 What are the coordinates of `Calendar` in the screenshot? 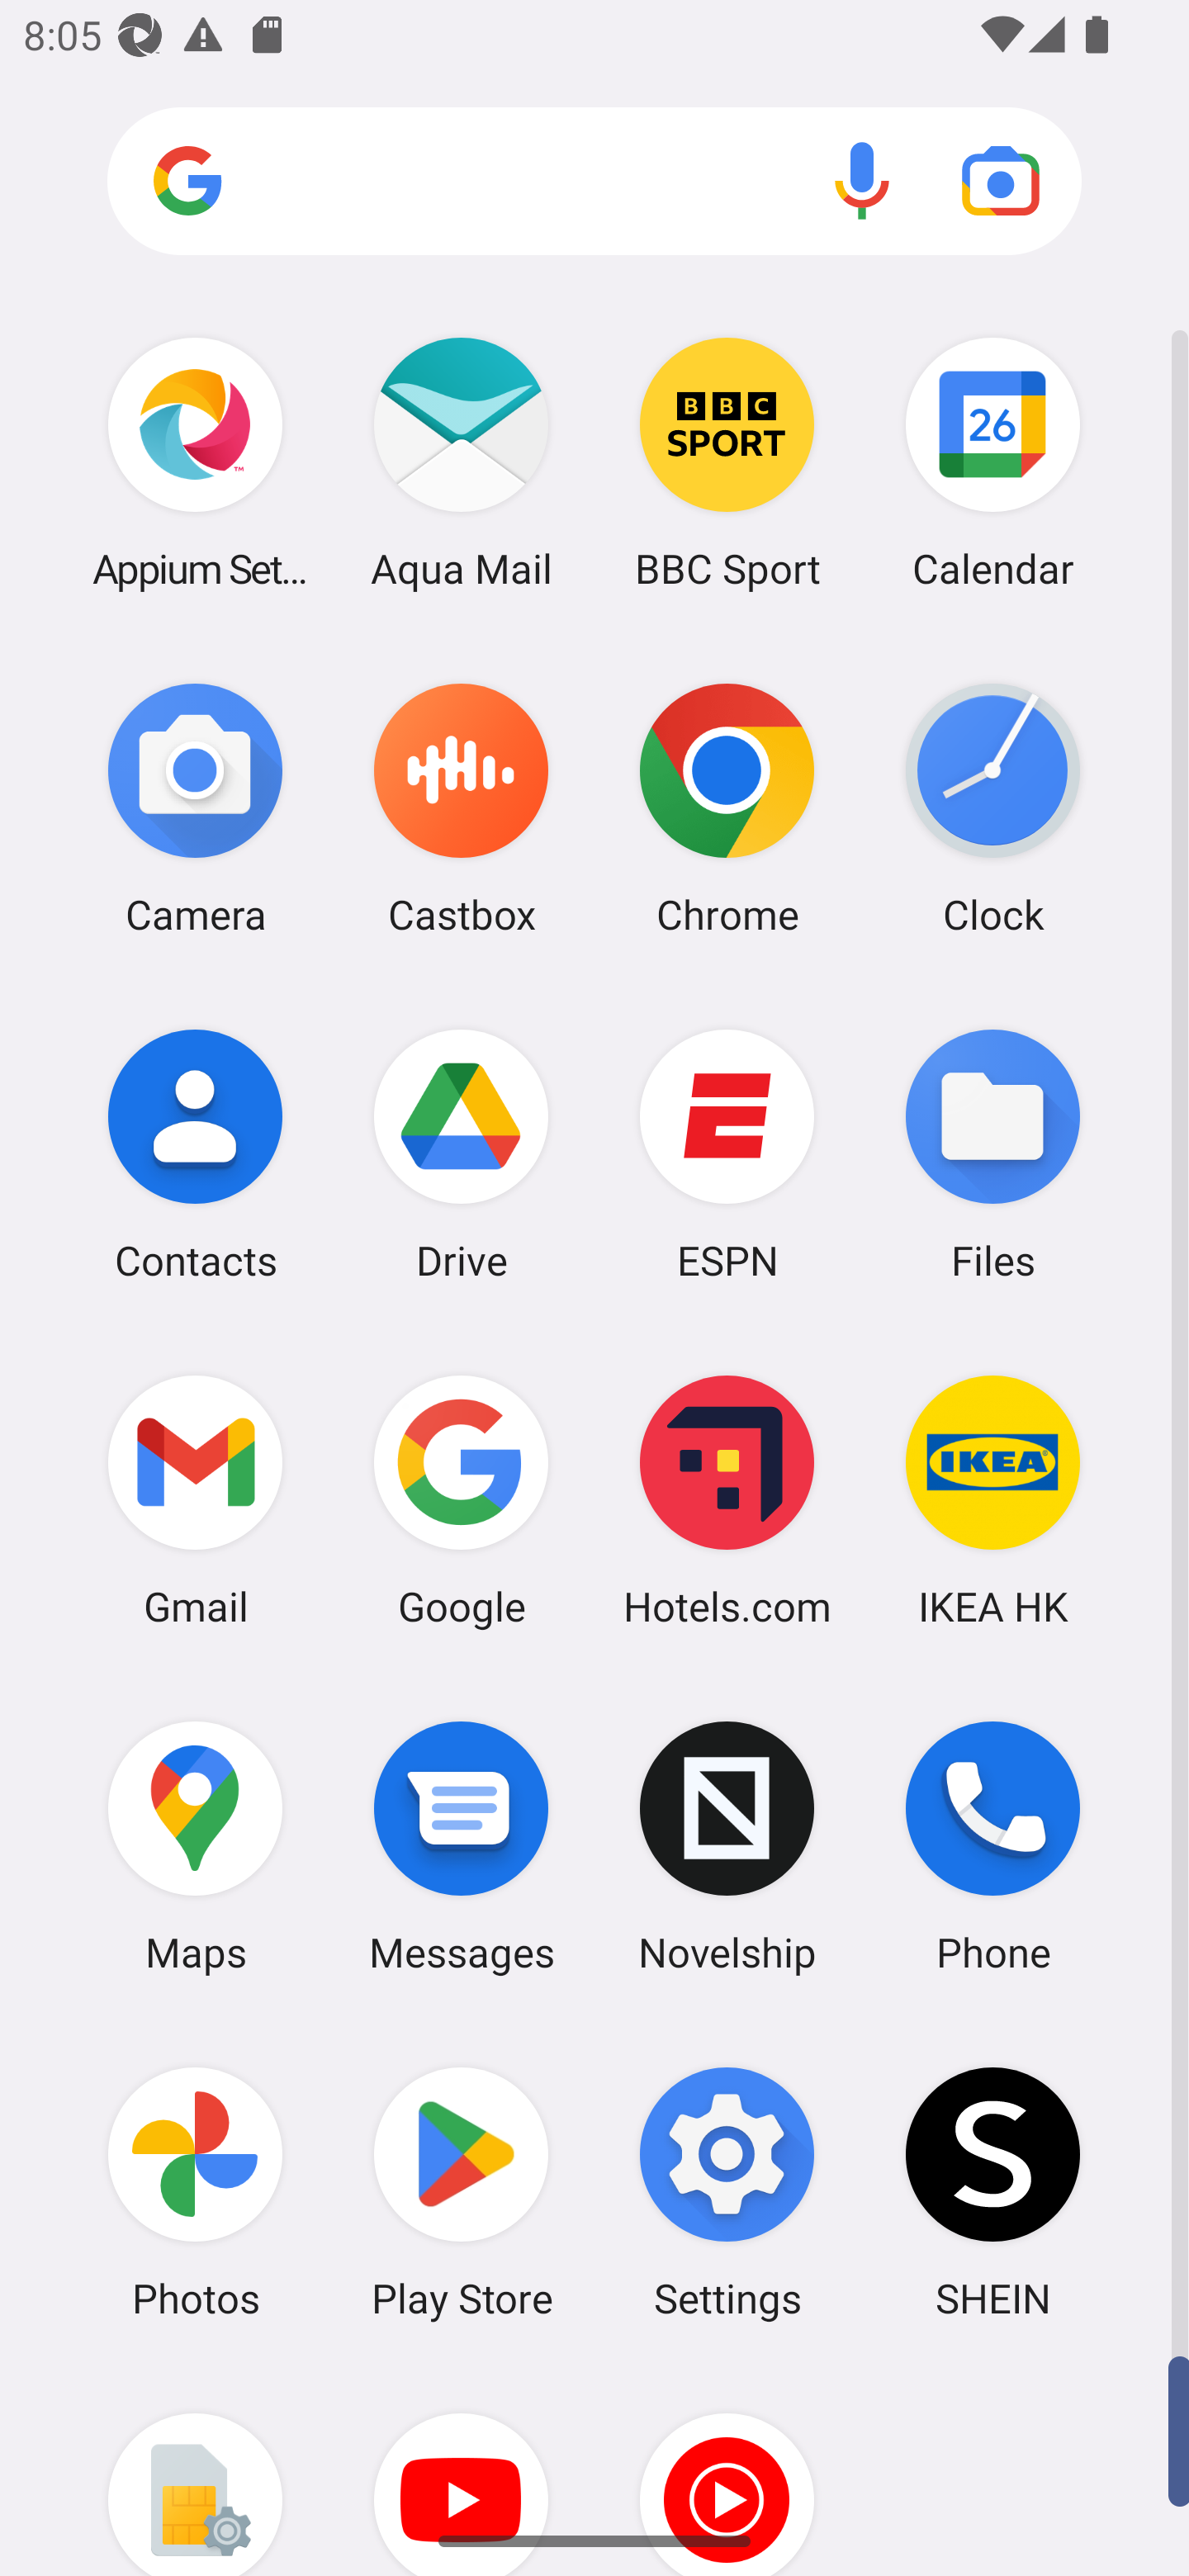 It's located at (992, 462).